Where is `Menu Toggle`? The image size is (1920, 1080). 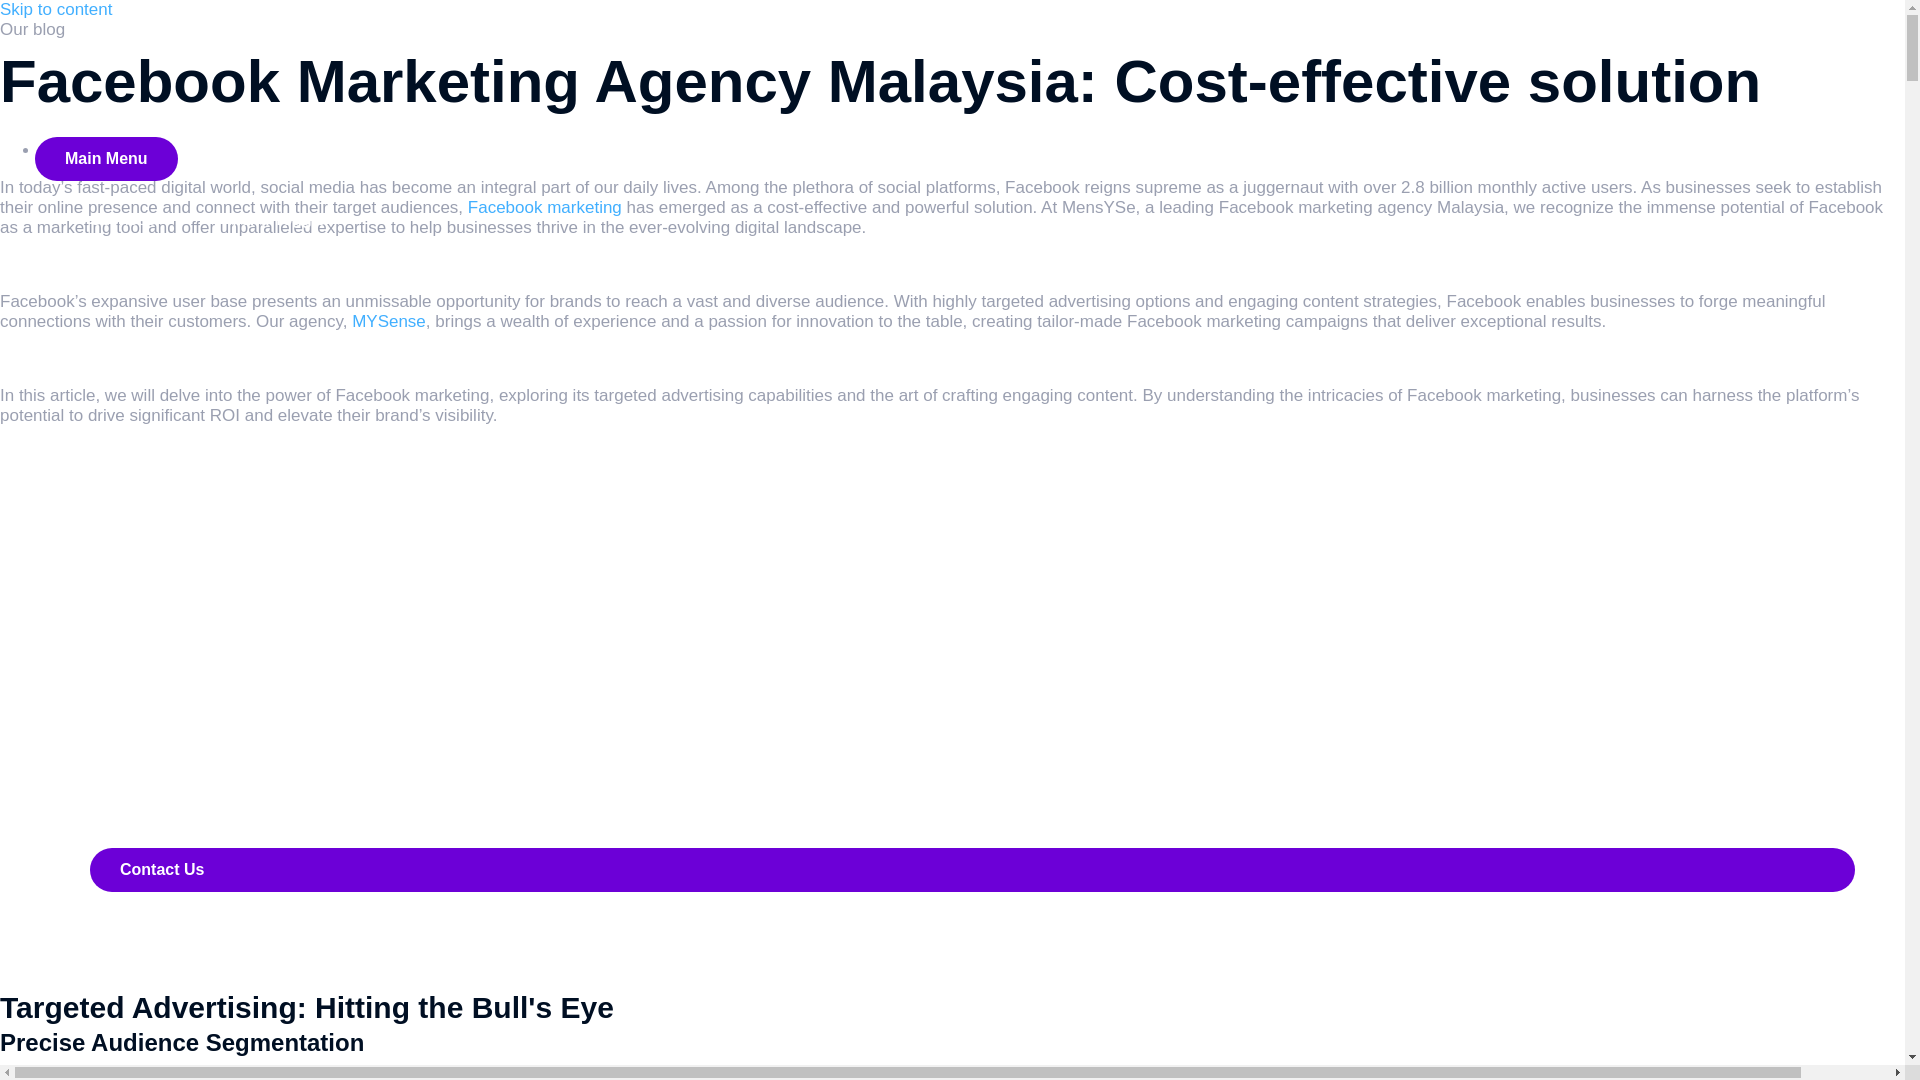
Menu Toggle is located at coordinates (276, 219).